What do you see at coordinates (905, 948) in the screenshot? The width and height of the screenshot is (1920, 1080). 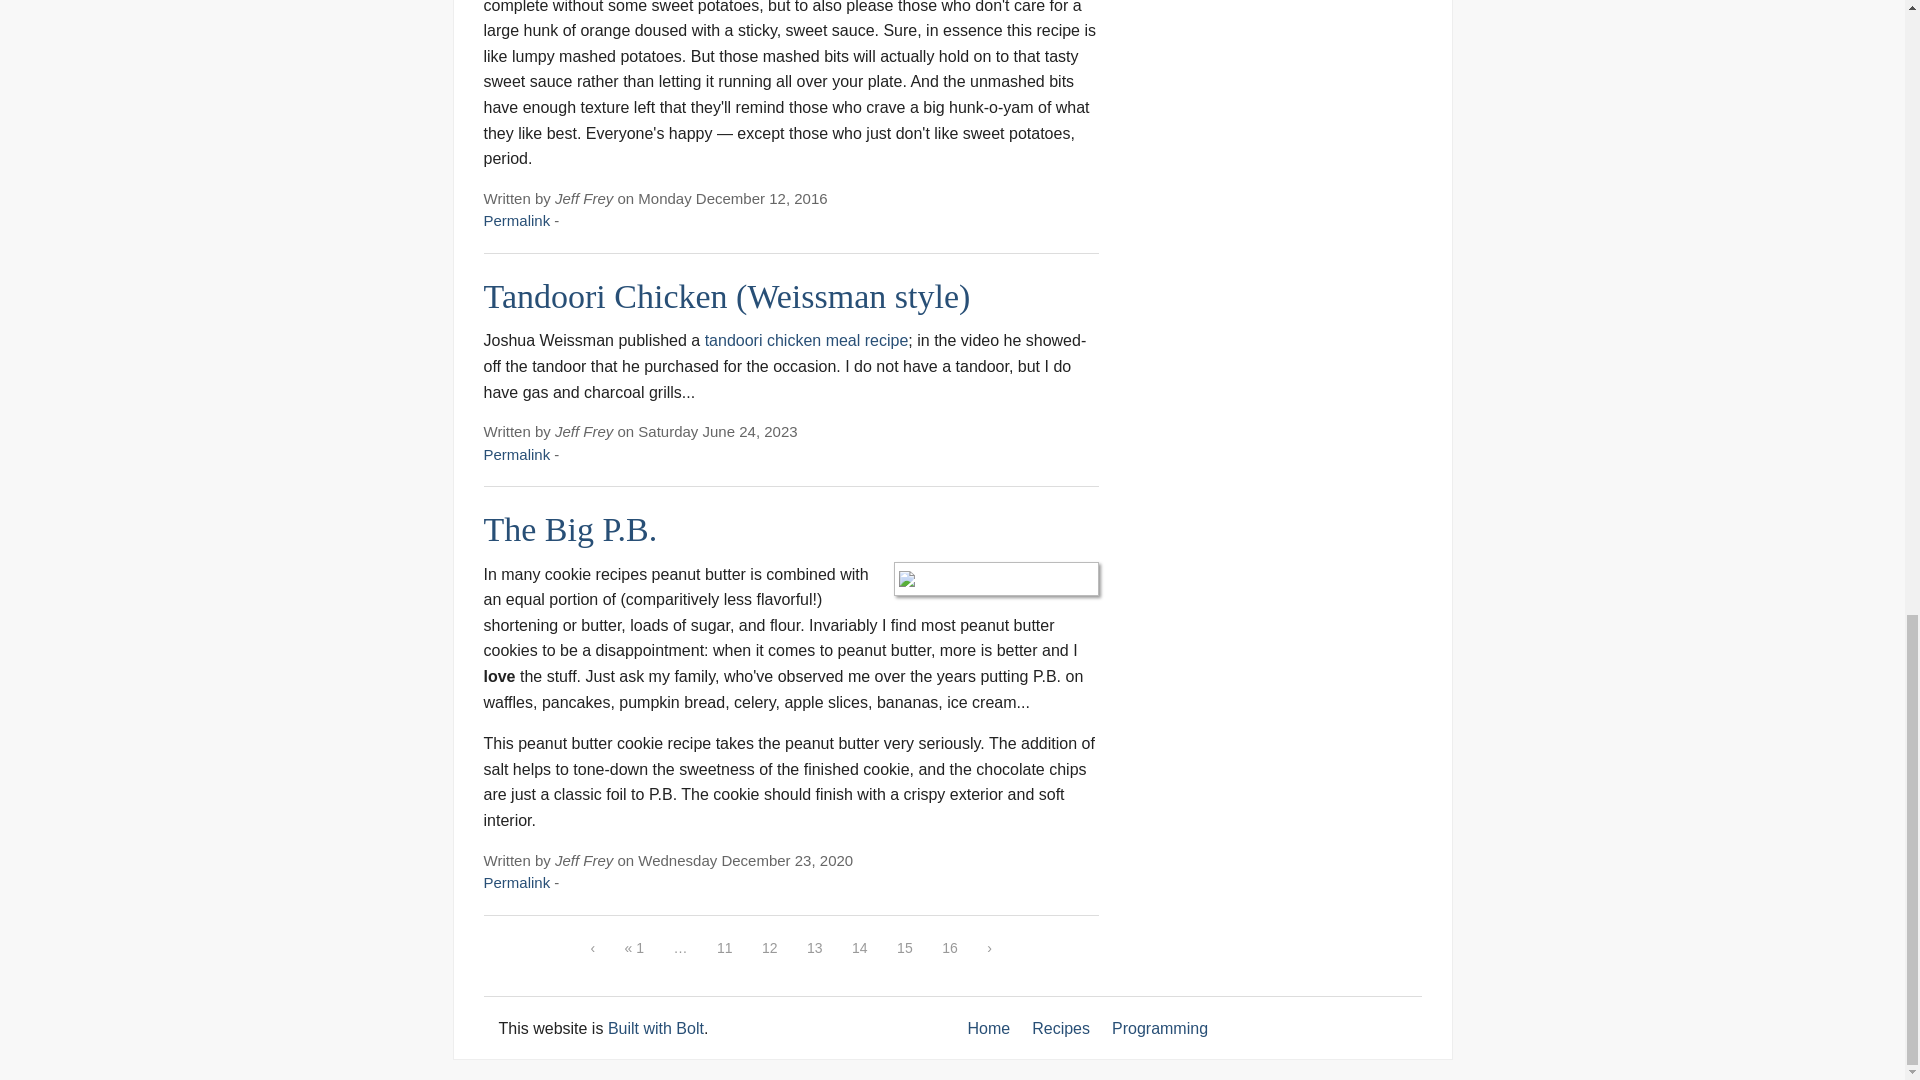 I see `15` at bounding box center [905, 948].